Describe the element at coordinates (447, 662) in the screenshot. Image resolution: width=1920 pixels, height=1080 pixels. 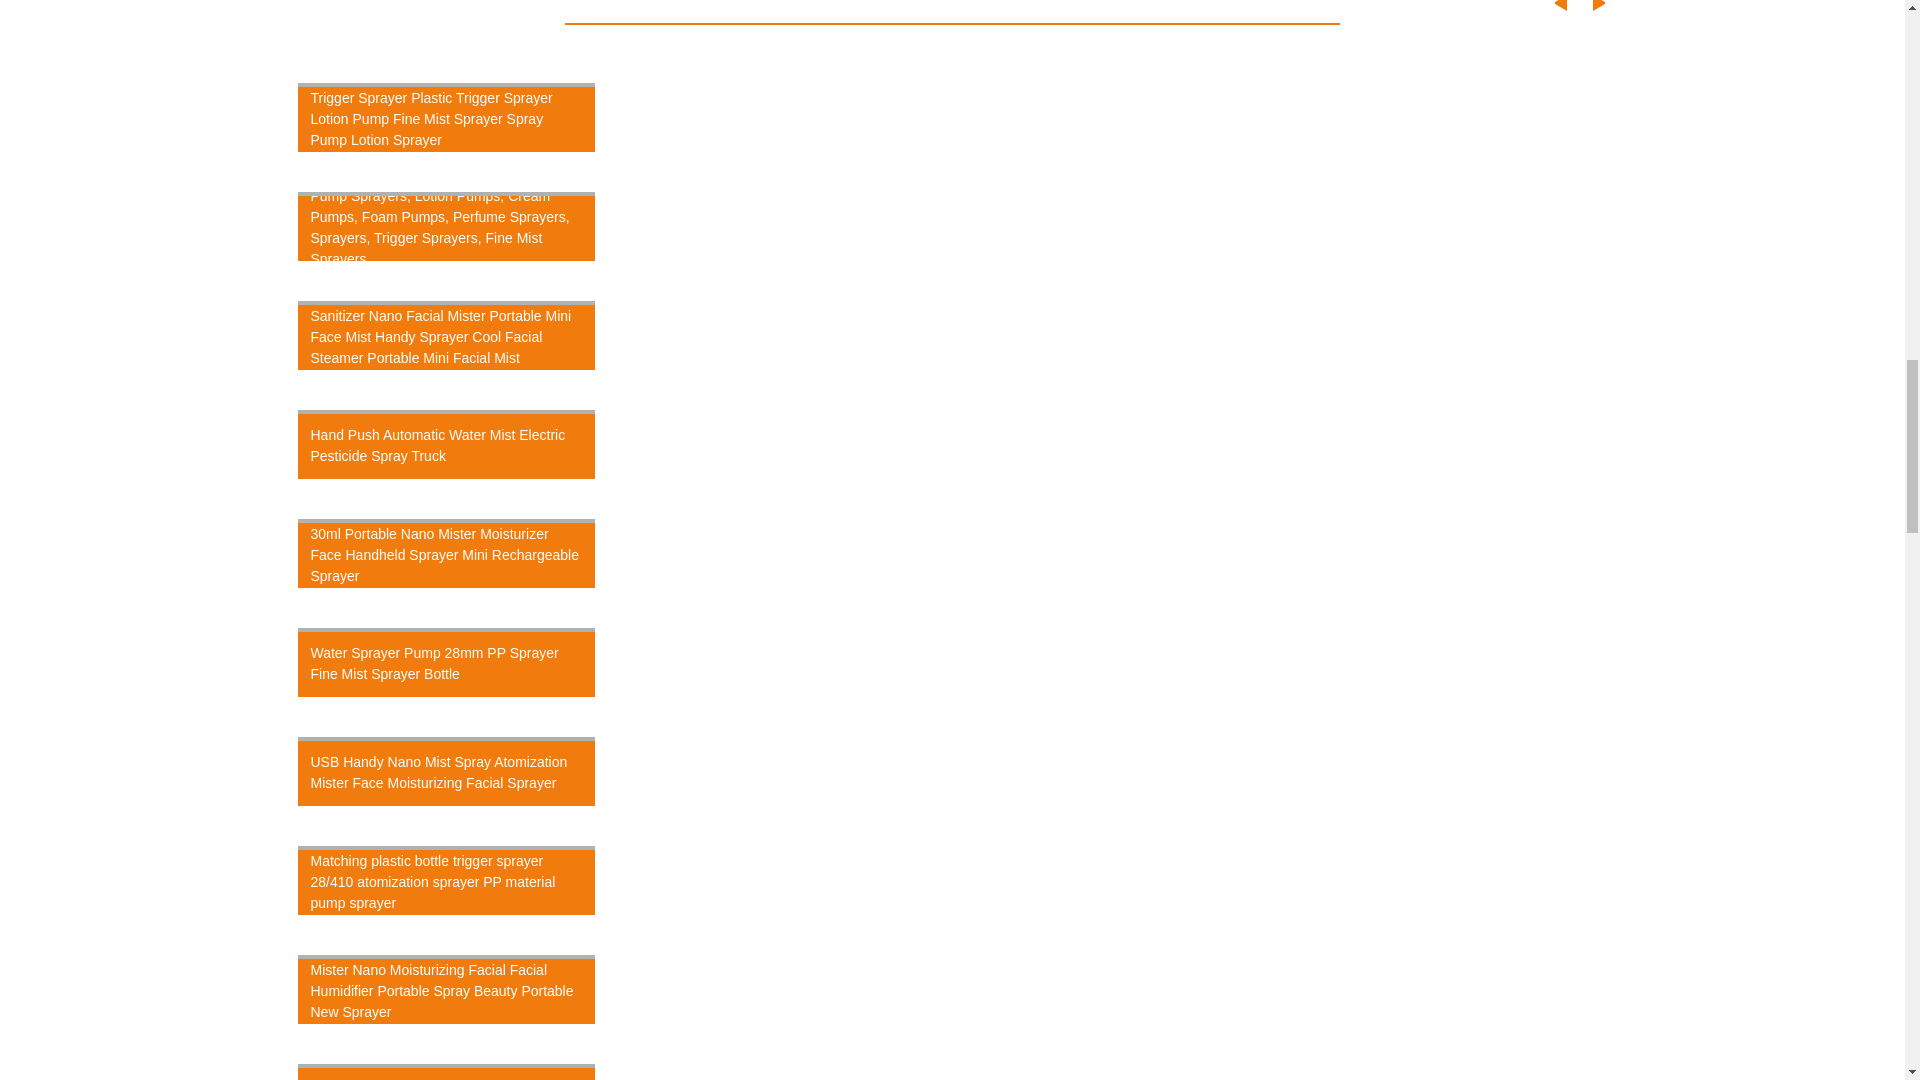
I see `Water Sprayer Pump 28mm PP Sprayer Fine Mist Sprayer Bottle` at that location.